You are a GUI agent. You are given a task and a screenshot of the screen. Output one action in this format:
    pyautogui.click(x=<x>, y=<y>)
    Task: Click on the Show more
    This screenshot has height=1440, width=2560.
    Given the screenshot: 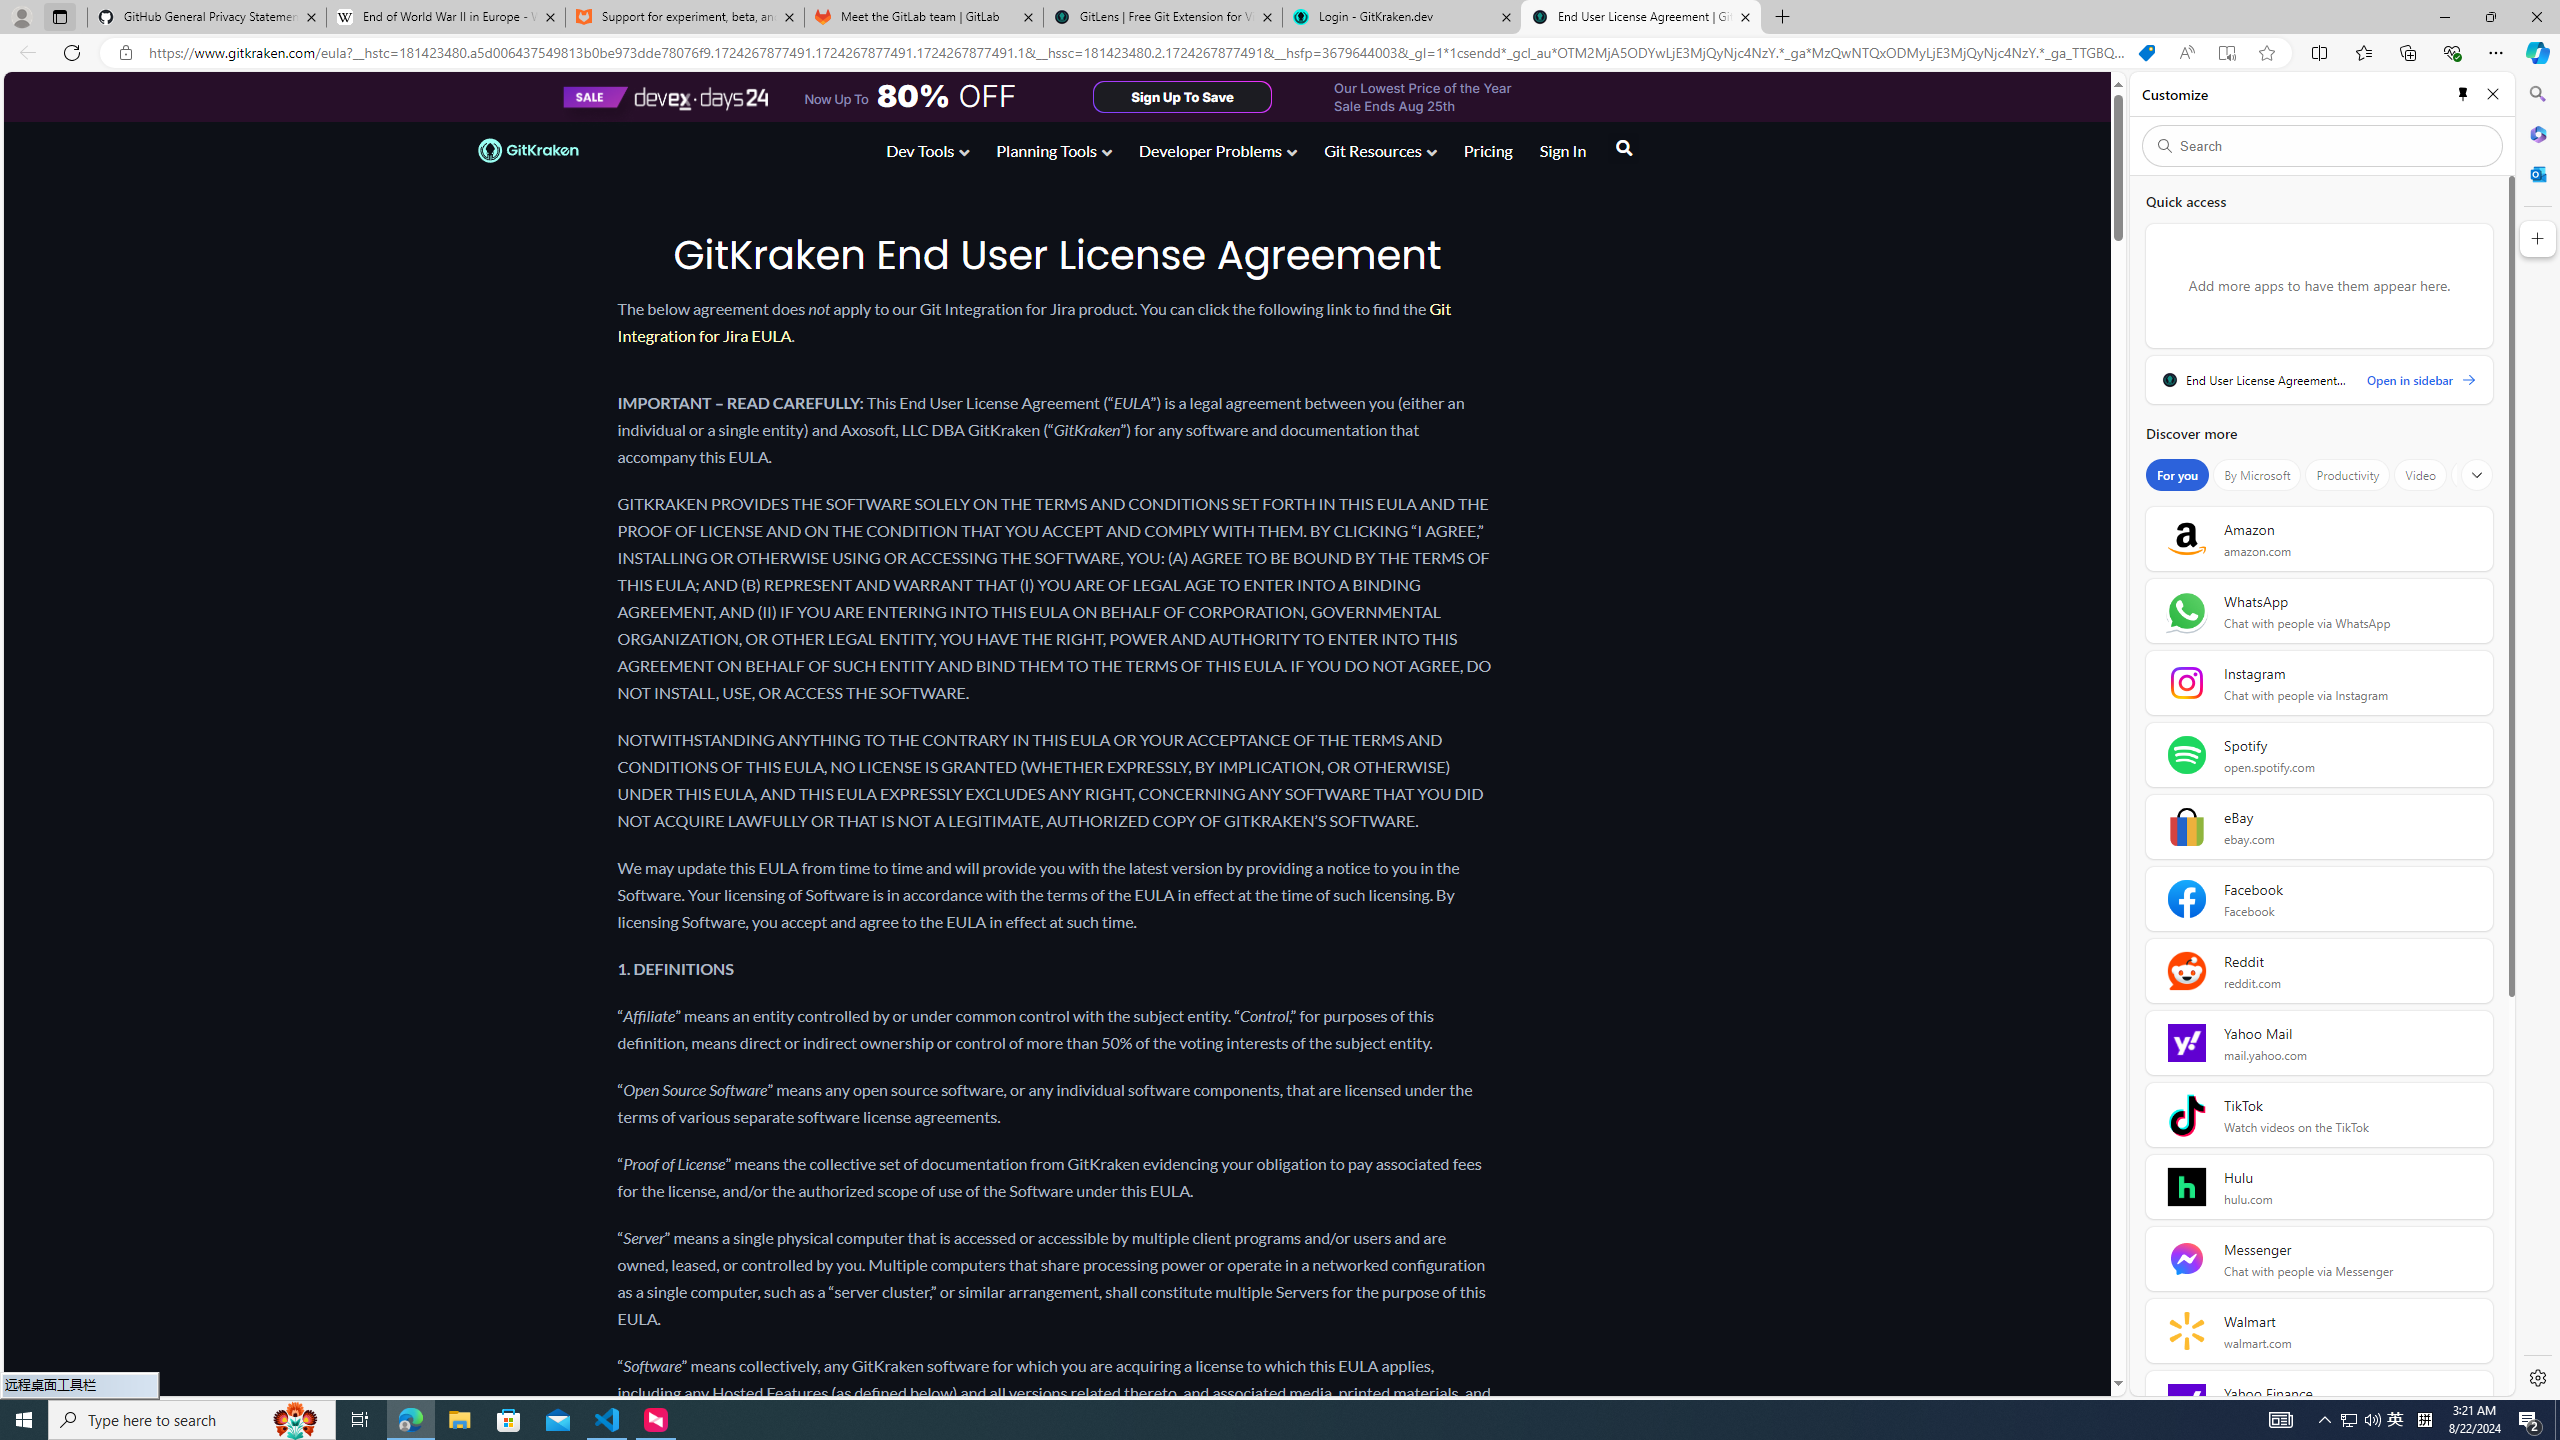 What is the action you would take?
    pyautogui.click(x=2476, y=475)
    